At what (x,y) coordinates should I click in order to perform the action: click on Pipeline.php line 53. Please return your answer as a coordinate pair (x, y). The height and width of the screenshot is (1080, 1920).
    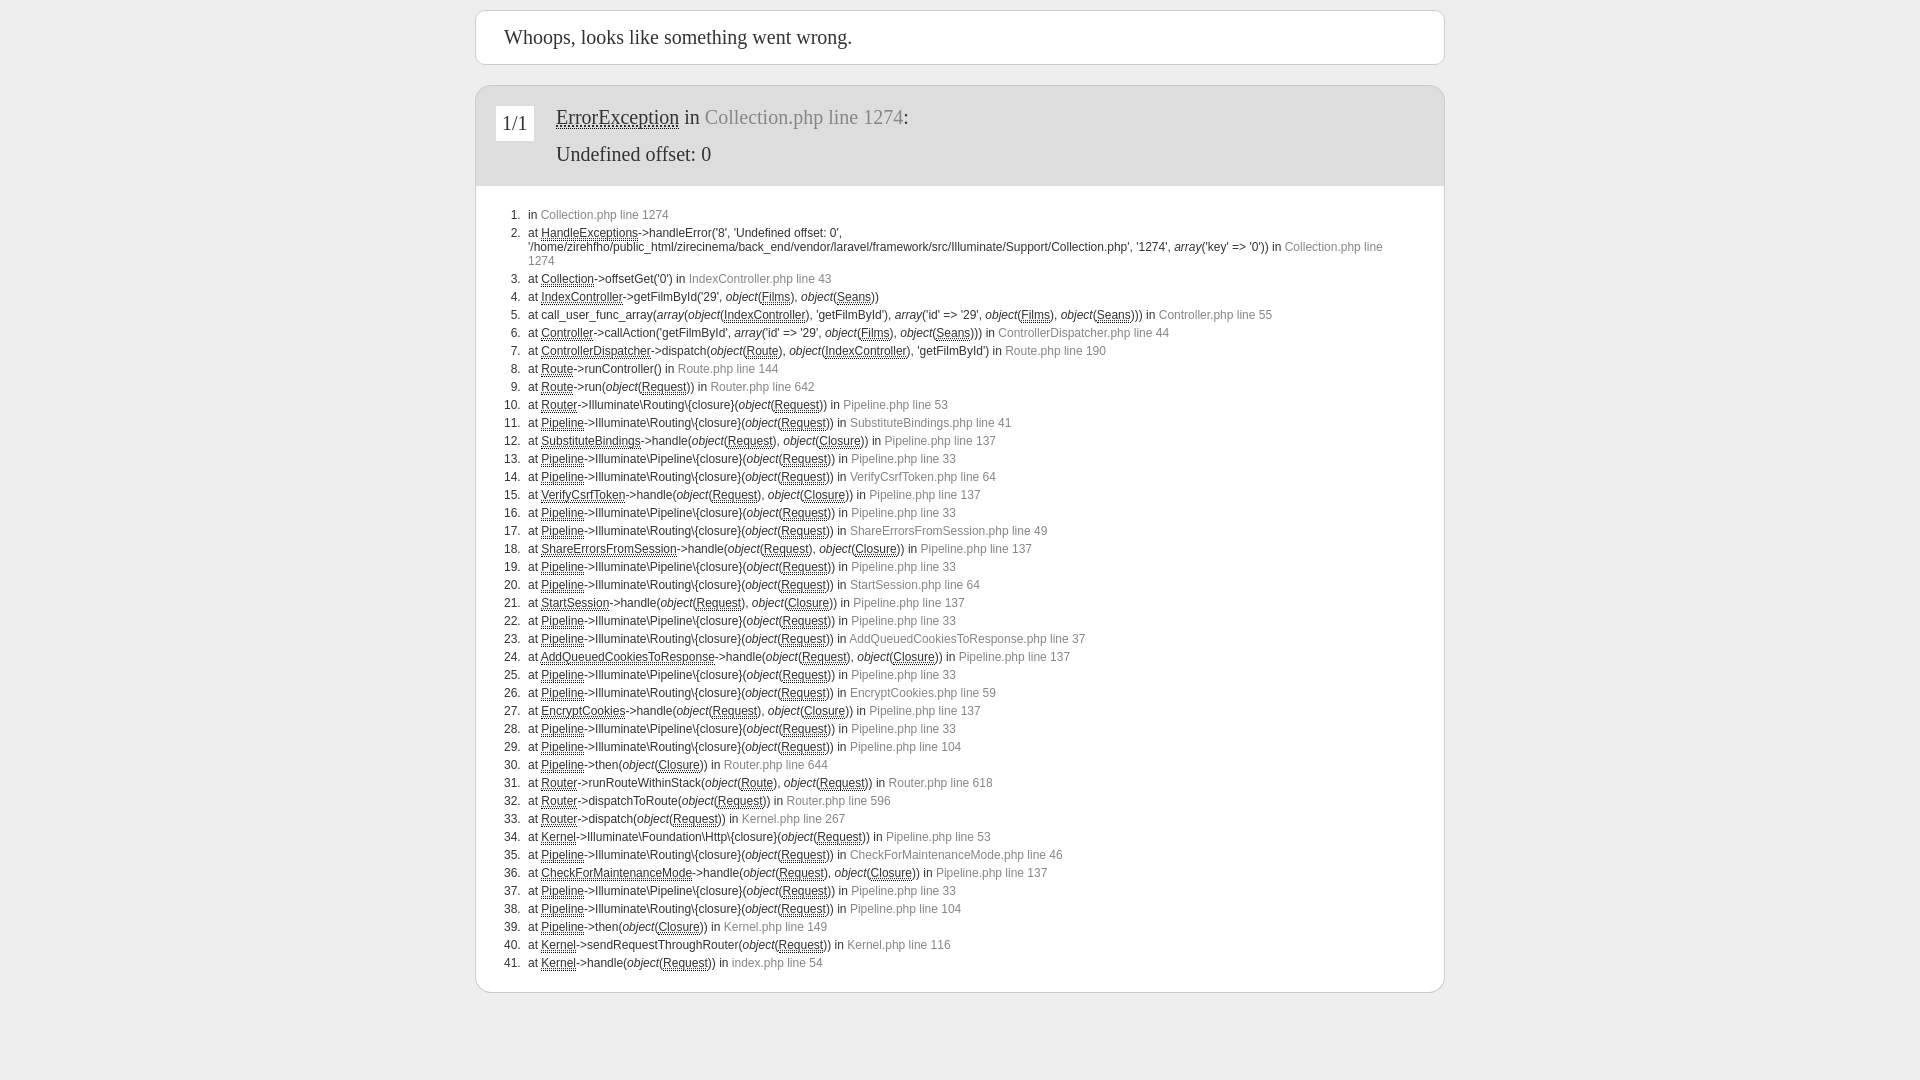
    Looking at the image, I should click on (896, 405).